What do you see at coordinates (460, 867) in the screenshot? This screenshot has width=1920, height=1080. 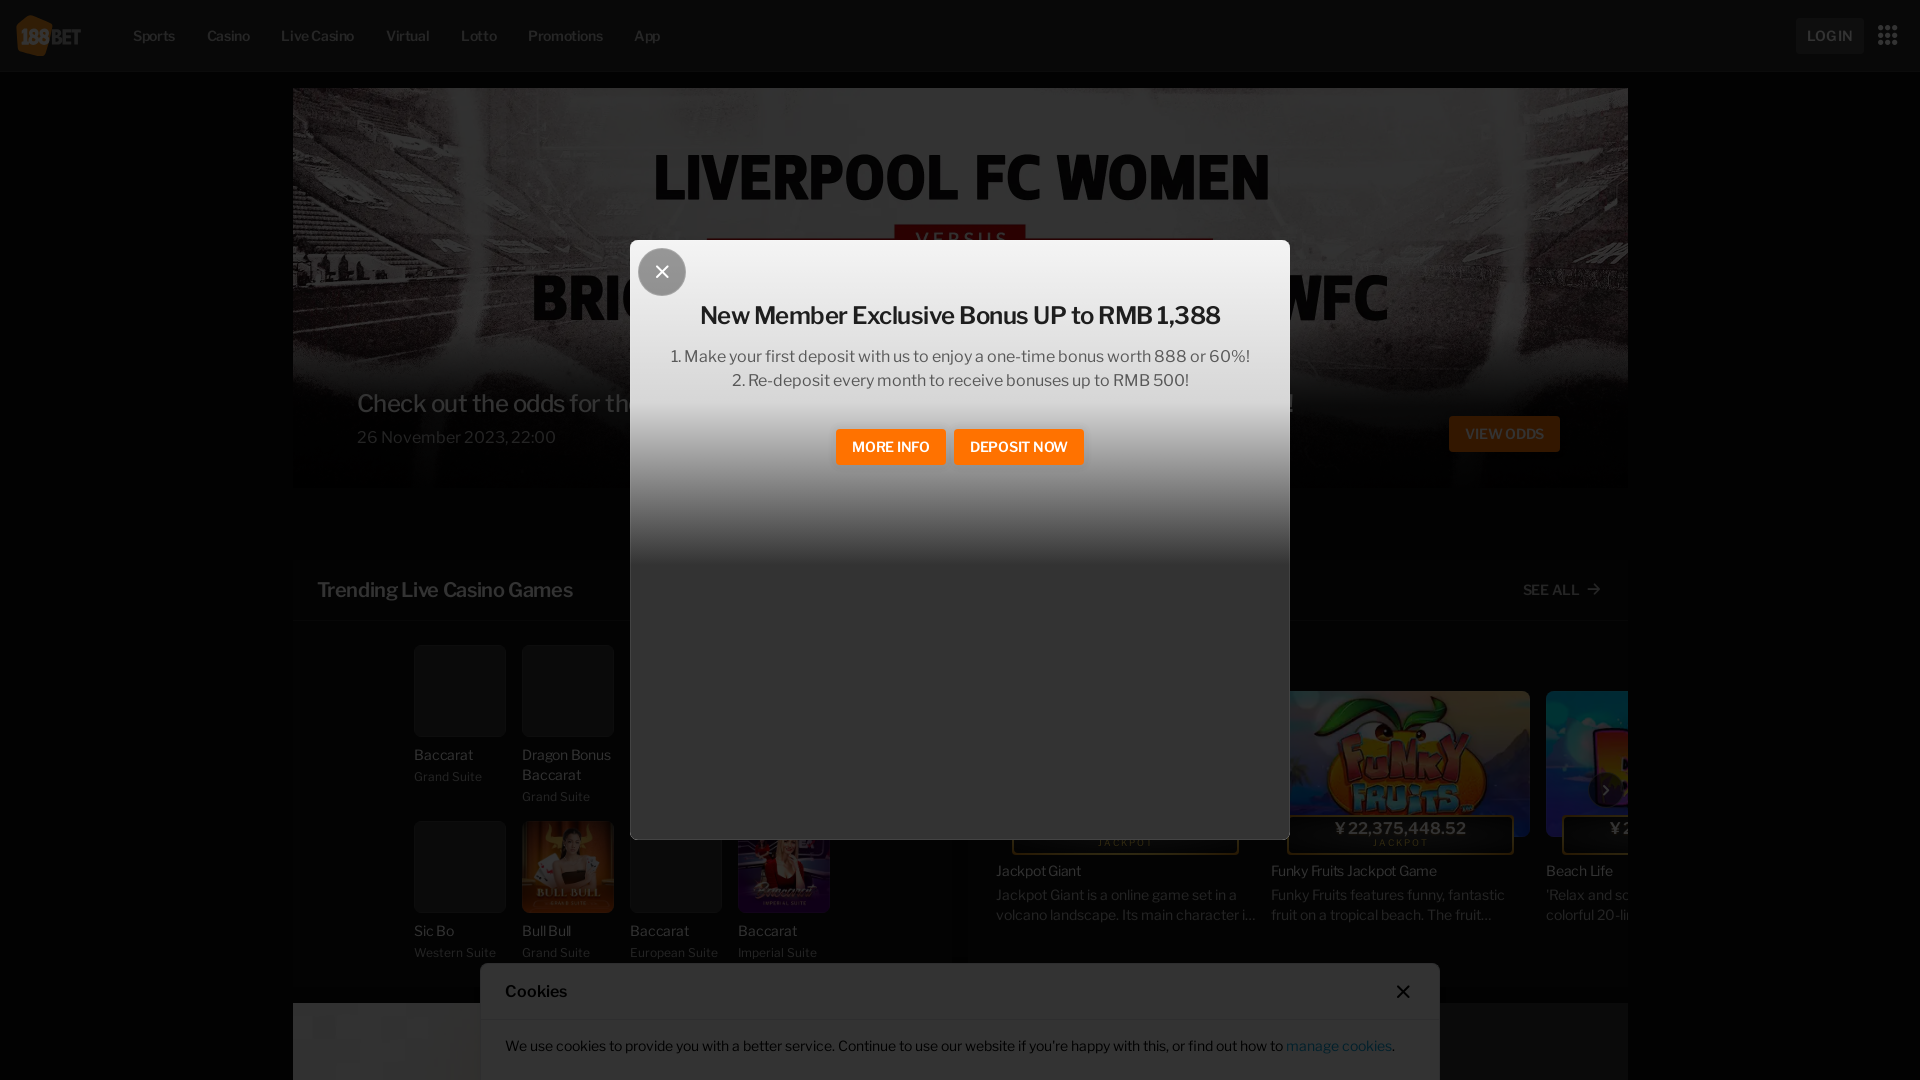 I see `Sic Bo` at bounding box center [460, 867].